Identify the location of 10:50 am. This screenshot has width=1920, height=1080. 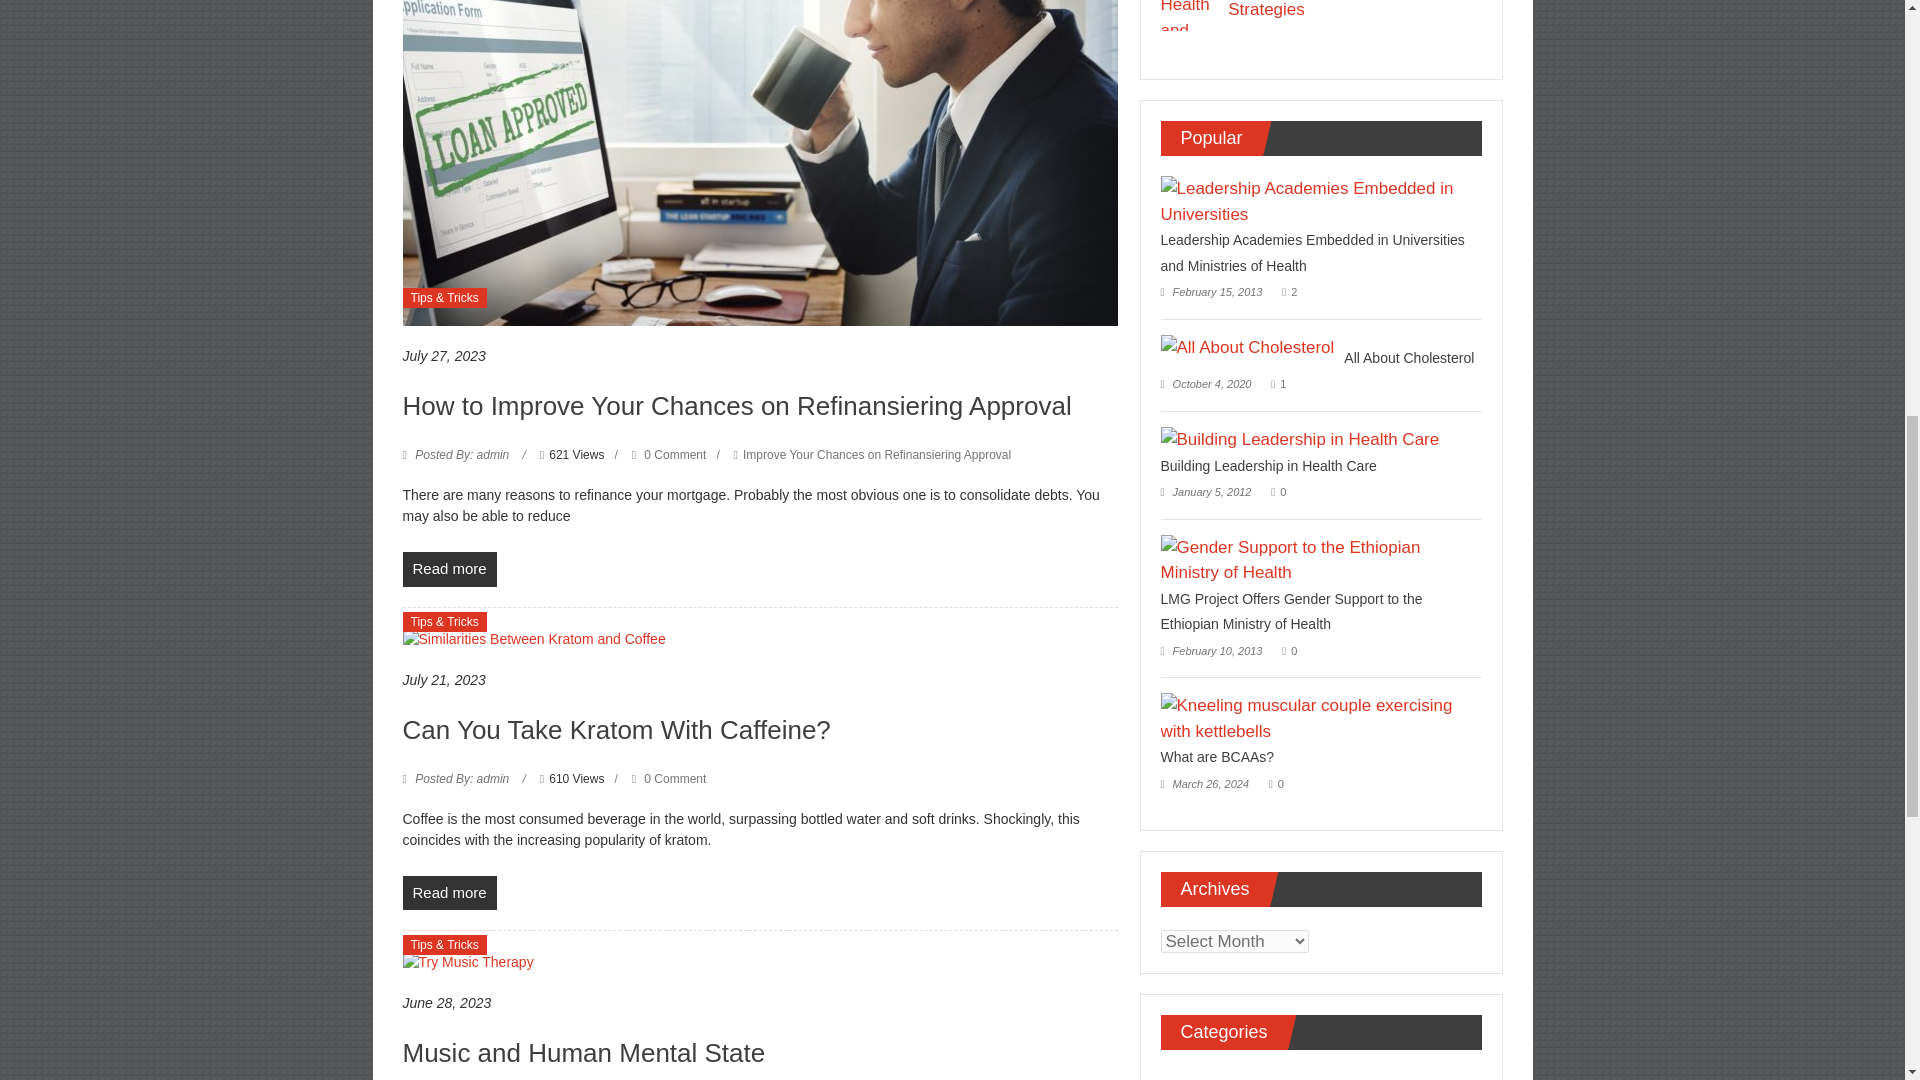
(443, 356).